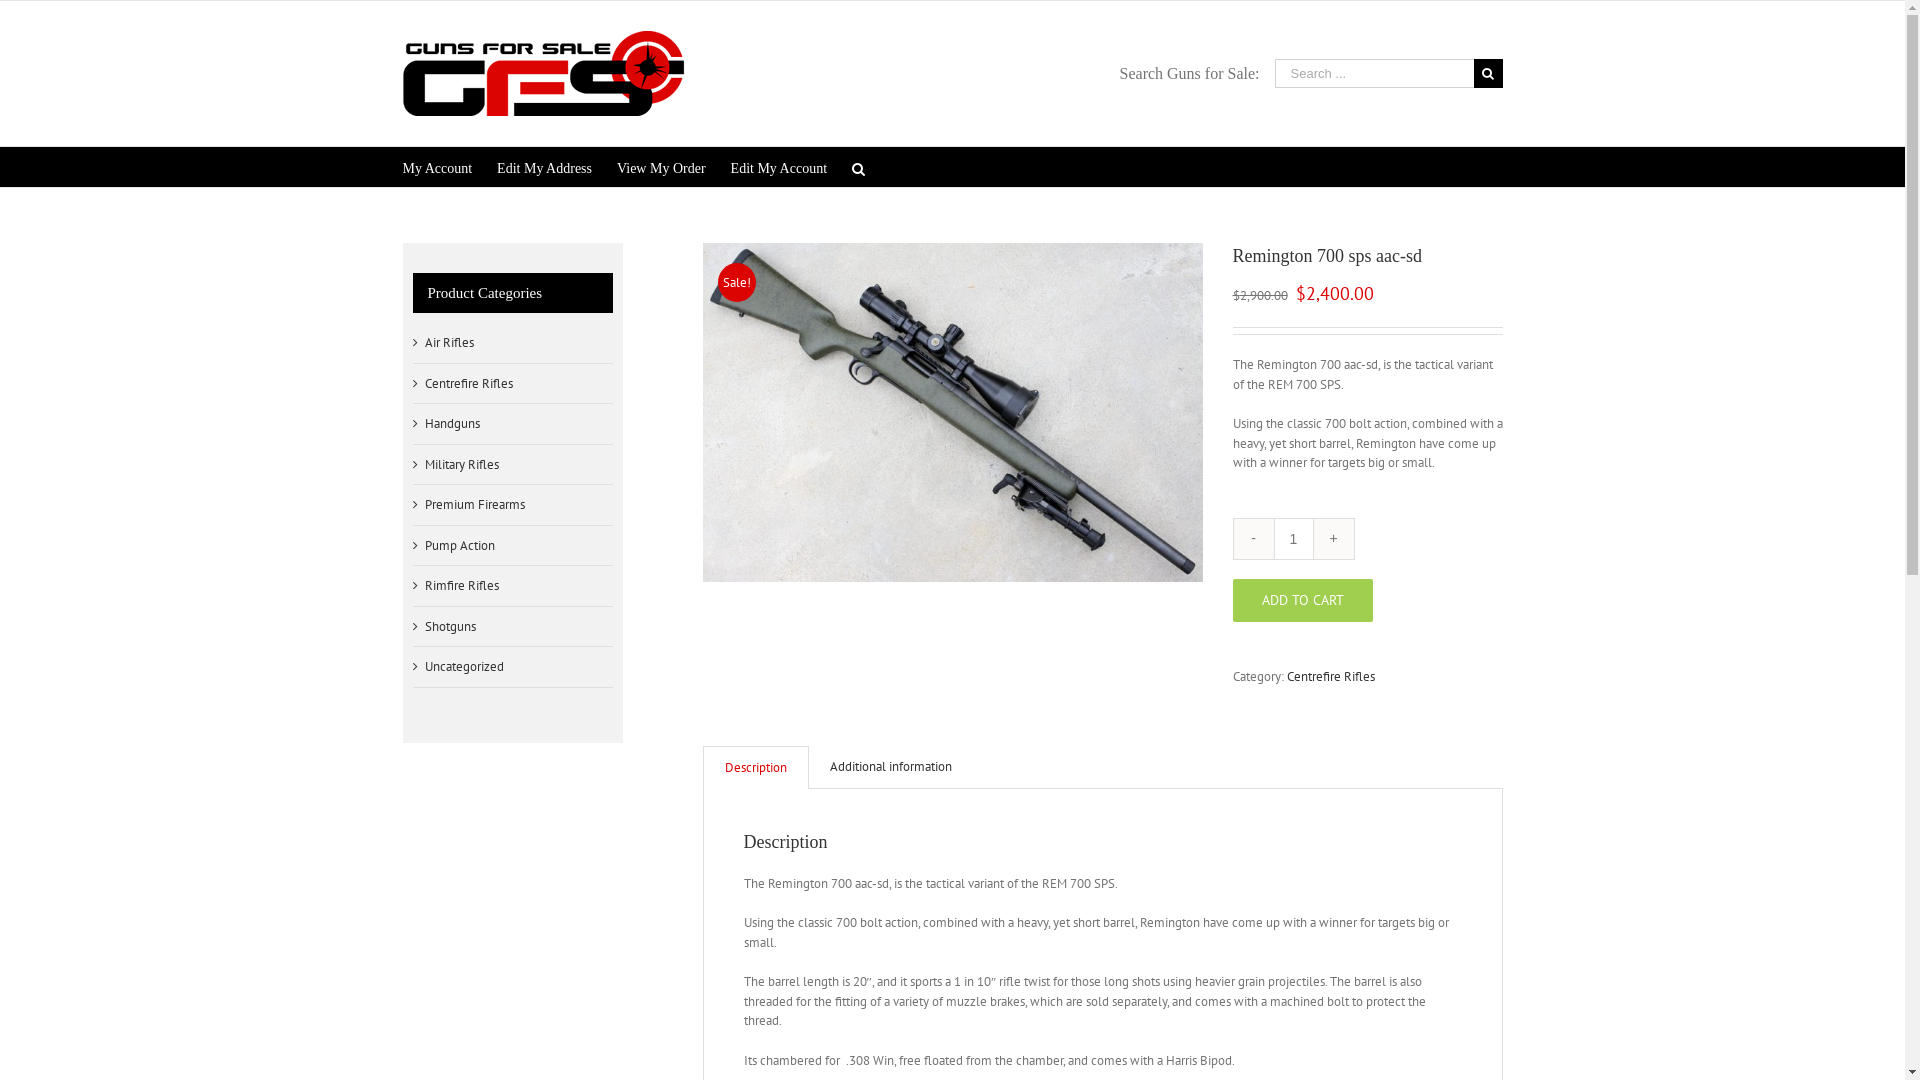 The height and width of the screenshot is (1080, 1920). What do you see at coordinates (474, 505) in the screenshot?
I see `Premium Firearms` at bounding box center [474, 505].